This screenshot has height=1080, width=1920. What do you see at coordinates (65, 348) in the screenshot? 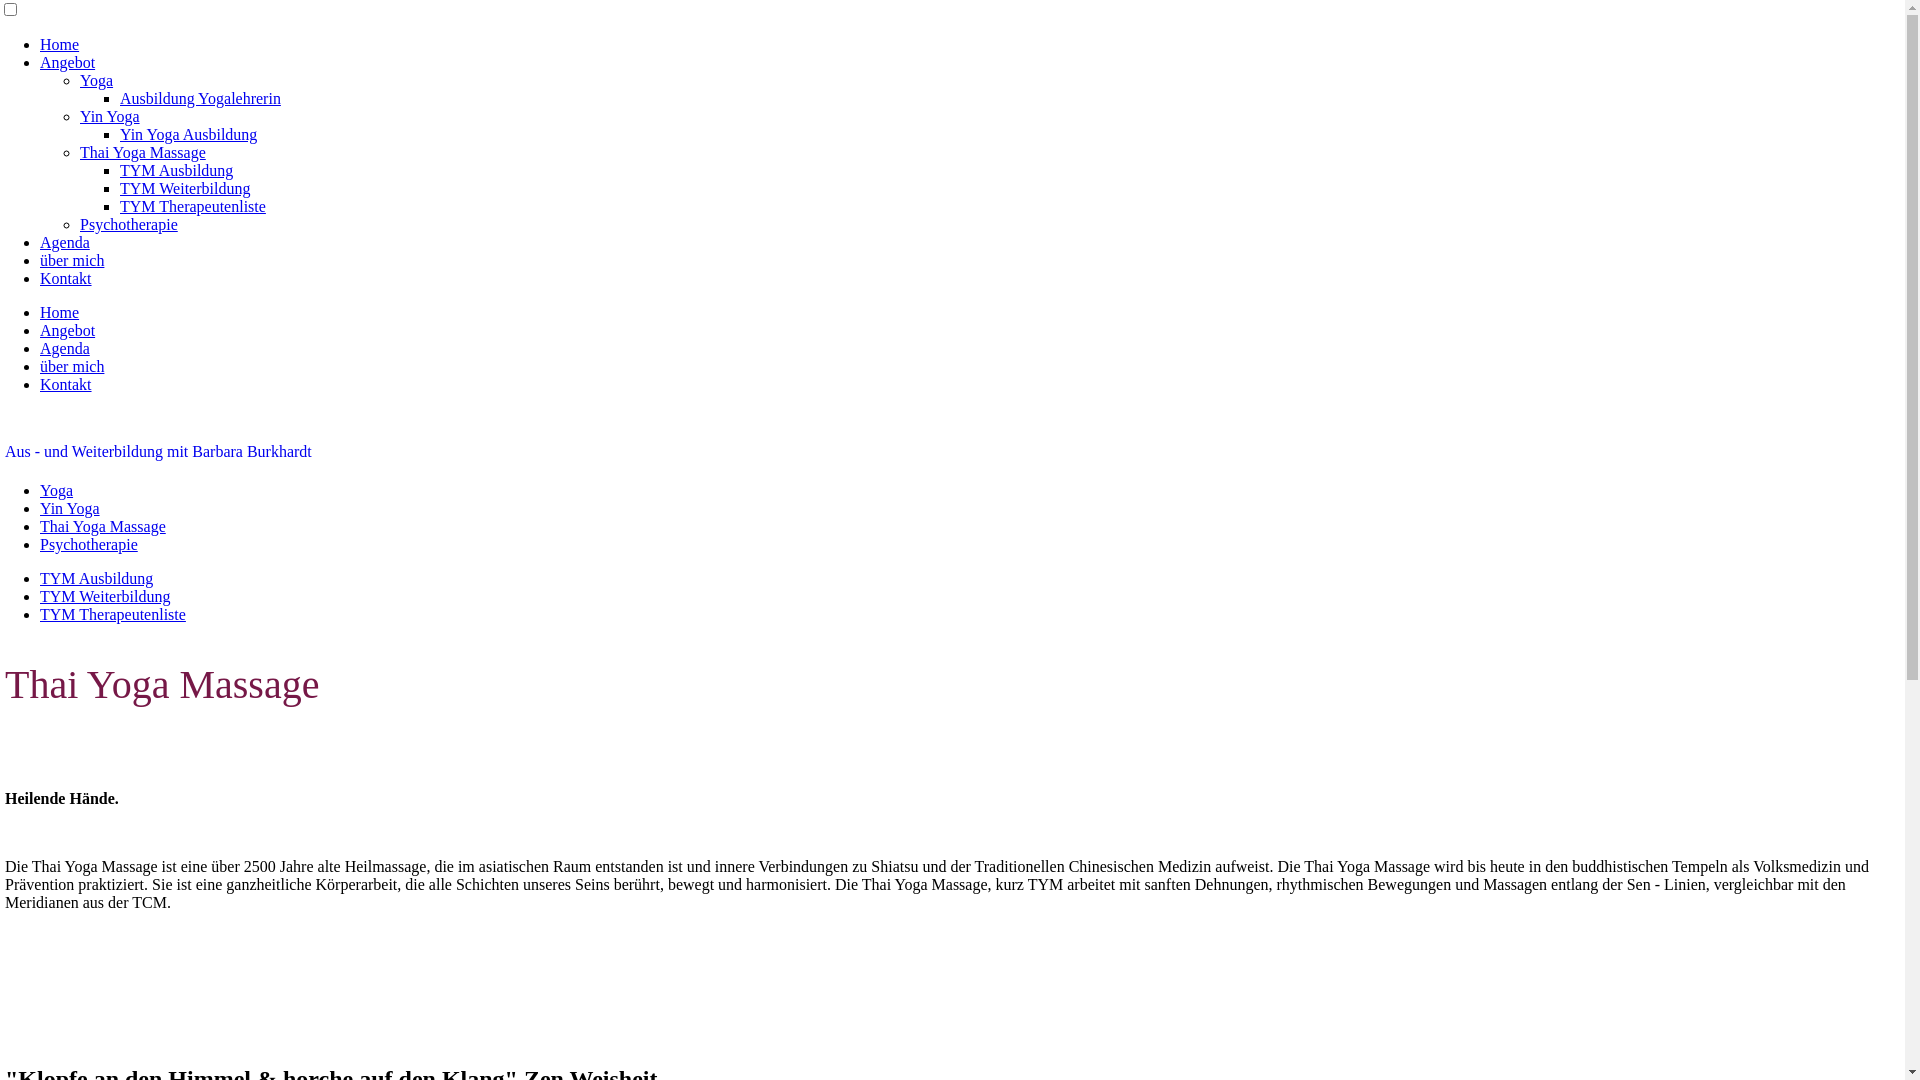
I see `Agenda` at bounding box center [65, 348].